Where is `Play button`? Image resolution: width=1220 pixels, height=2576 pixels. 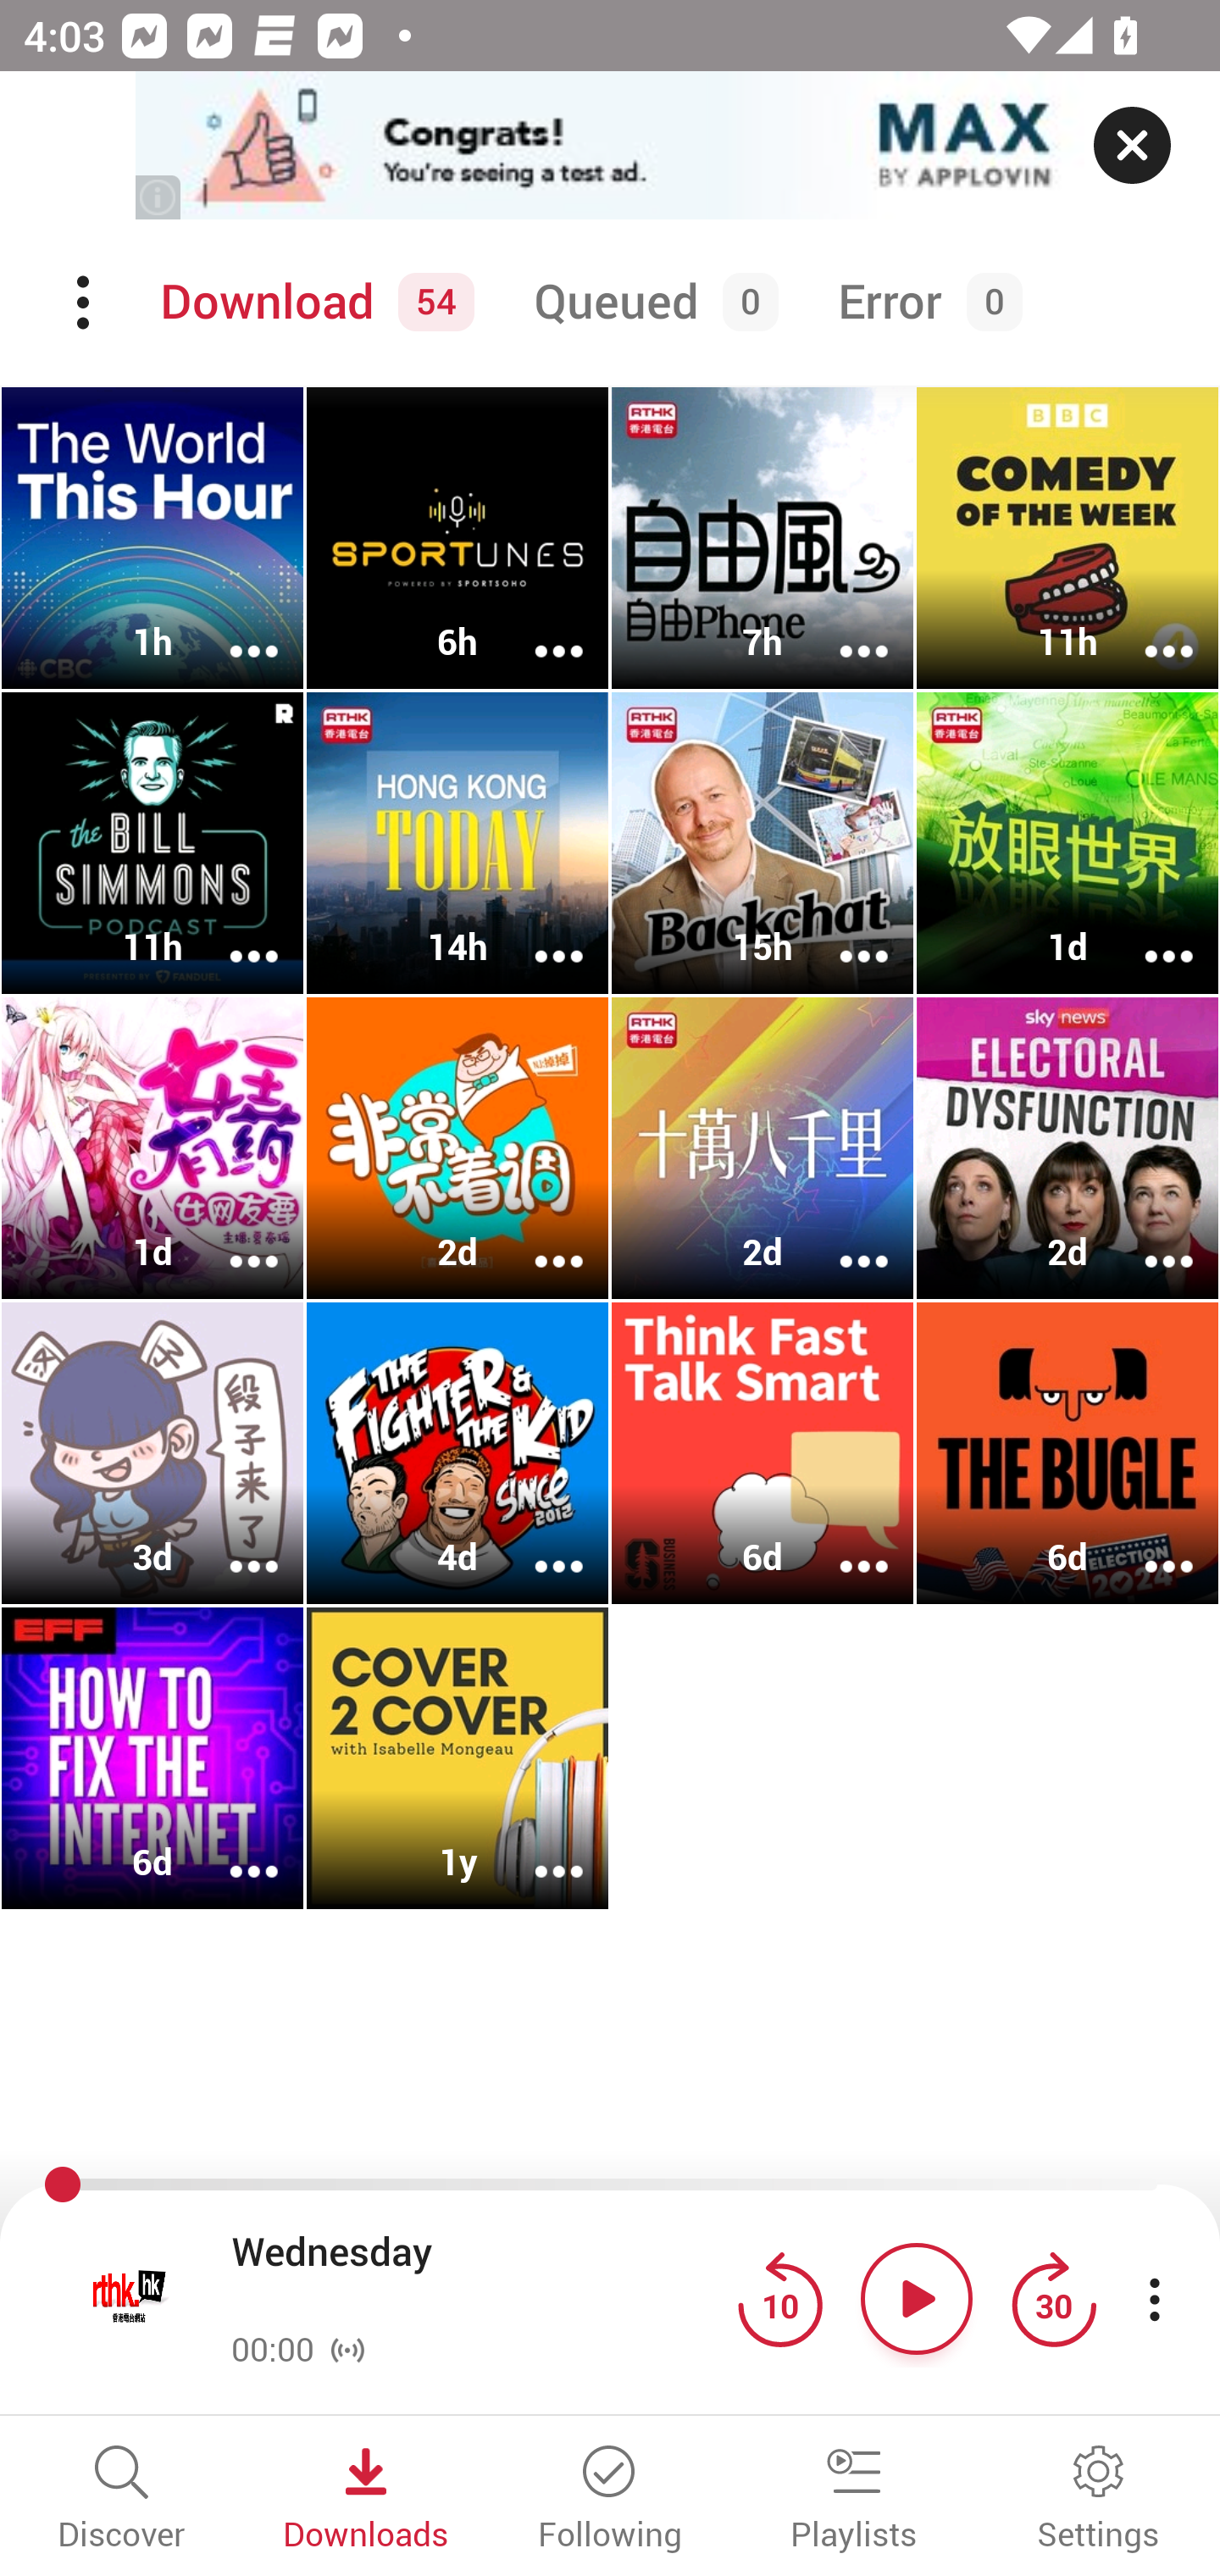 Play button is located at coordinates (917, 2298).